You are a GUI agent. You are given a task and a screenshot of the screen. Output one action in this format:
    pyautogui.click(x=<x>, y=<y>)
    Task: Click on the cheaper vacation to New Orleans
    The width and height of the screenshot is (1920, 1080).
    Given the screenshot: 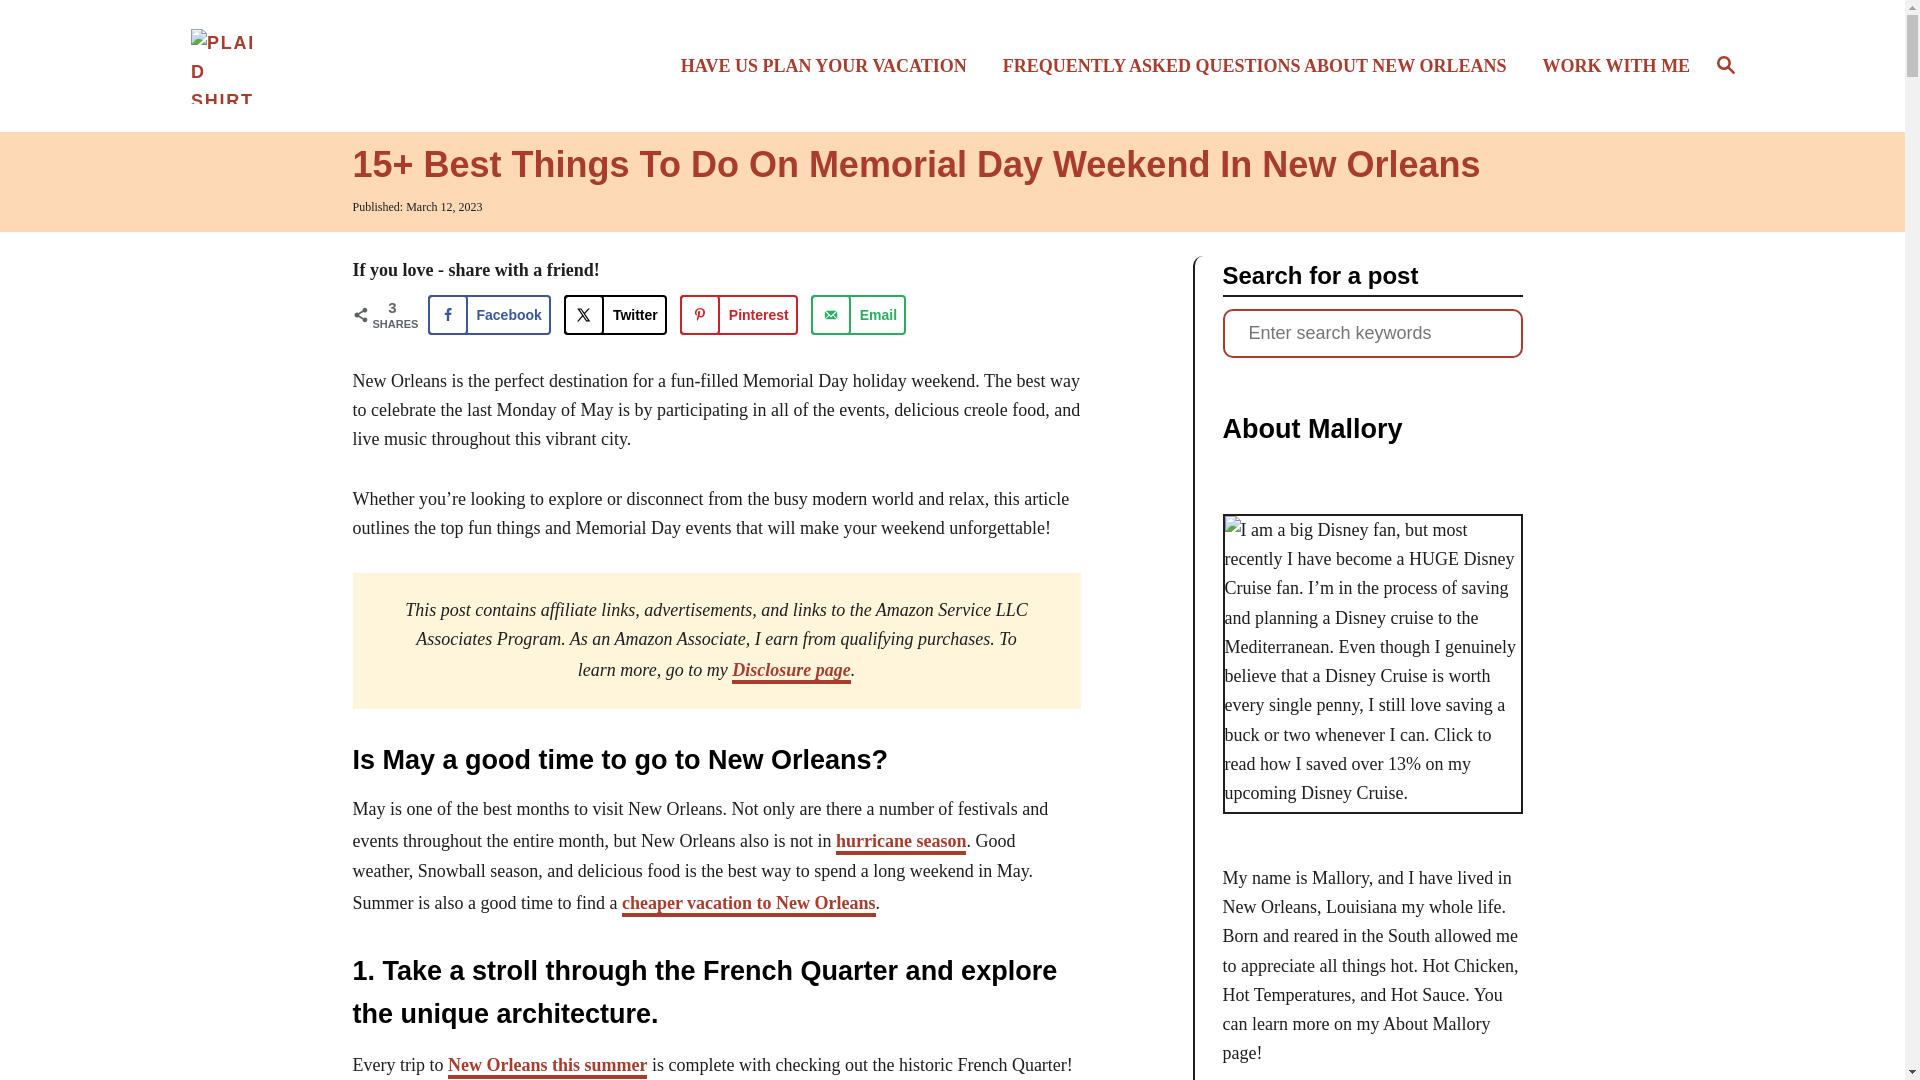 What is the action you would take?
    pyautogui.click(x=748, y=904)
    